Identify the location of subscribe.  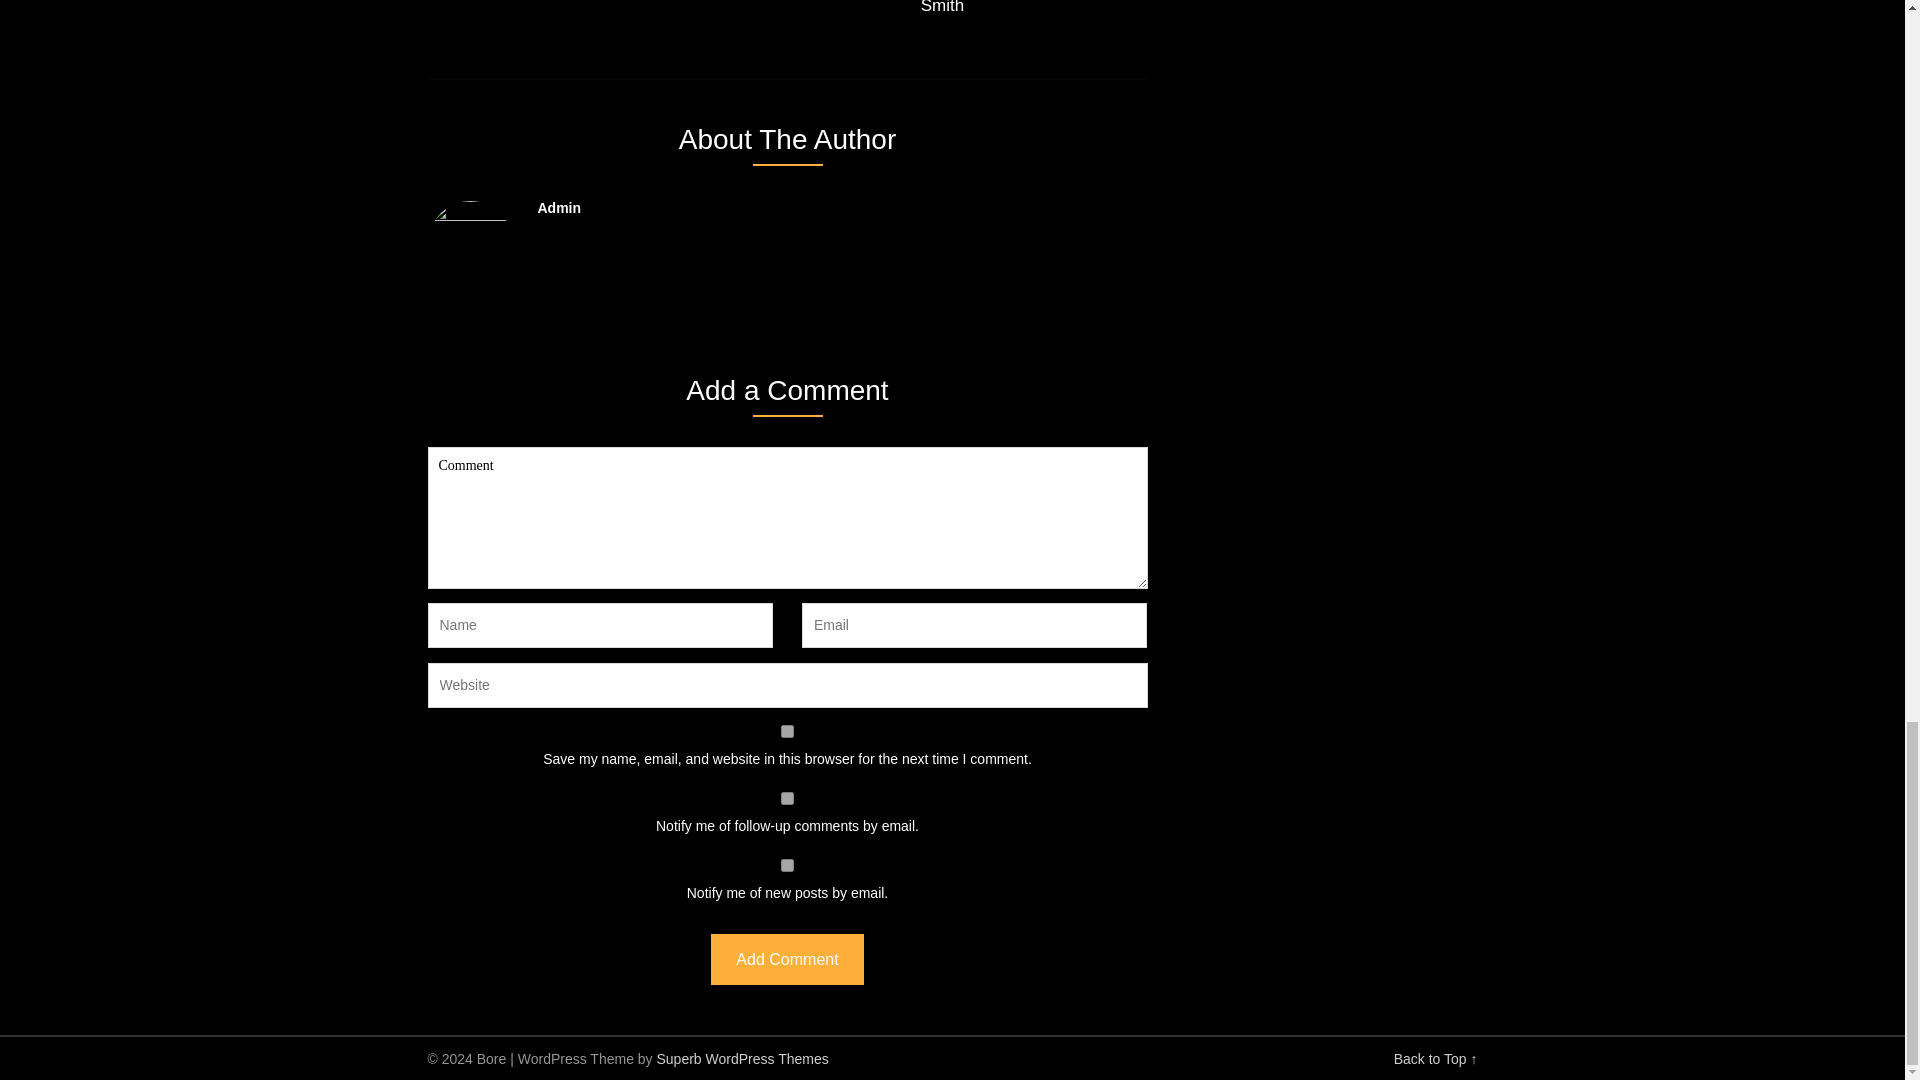
(788, 864).